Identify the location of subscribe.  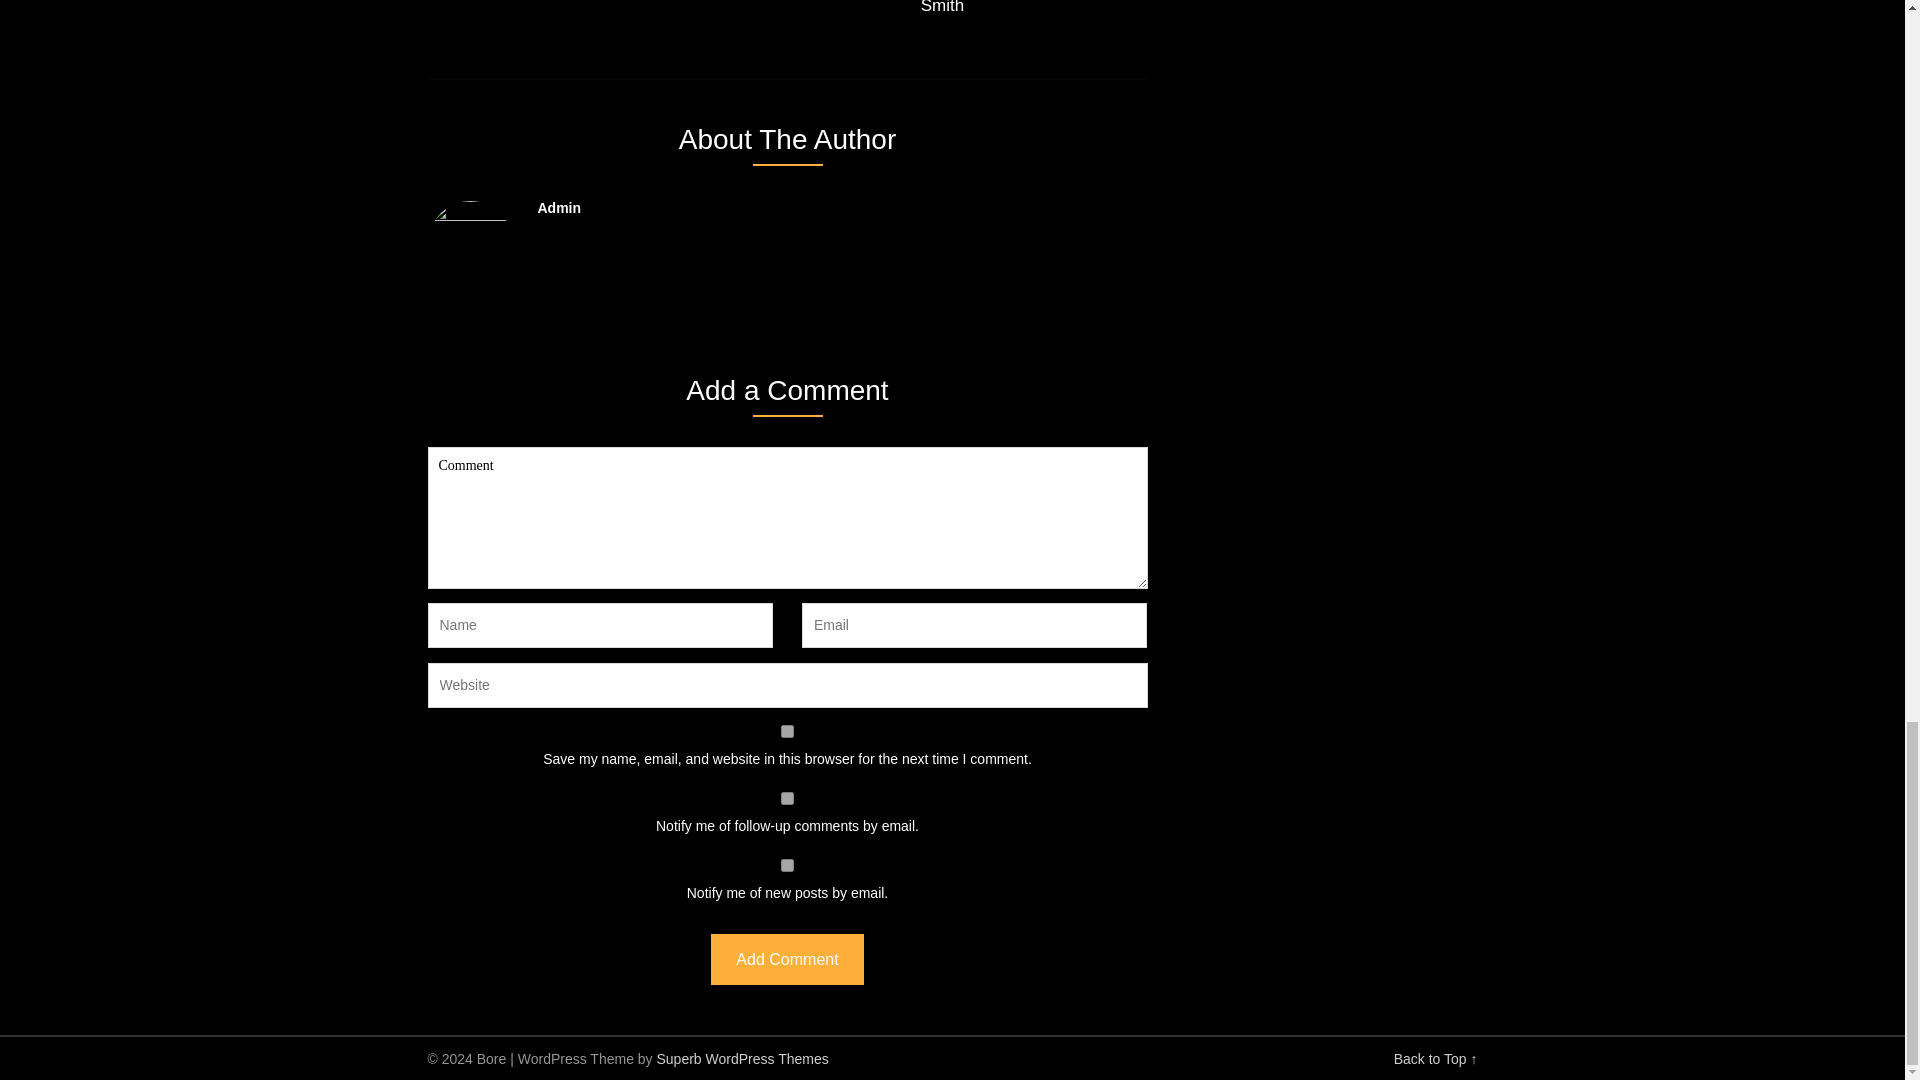
(788, 864).